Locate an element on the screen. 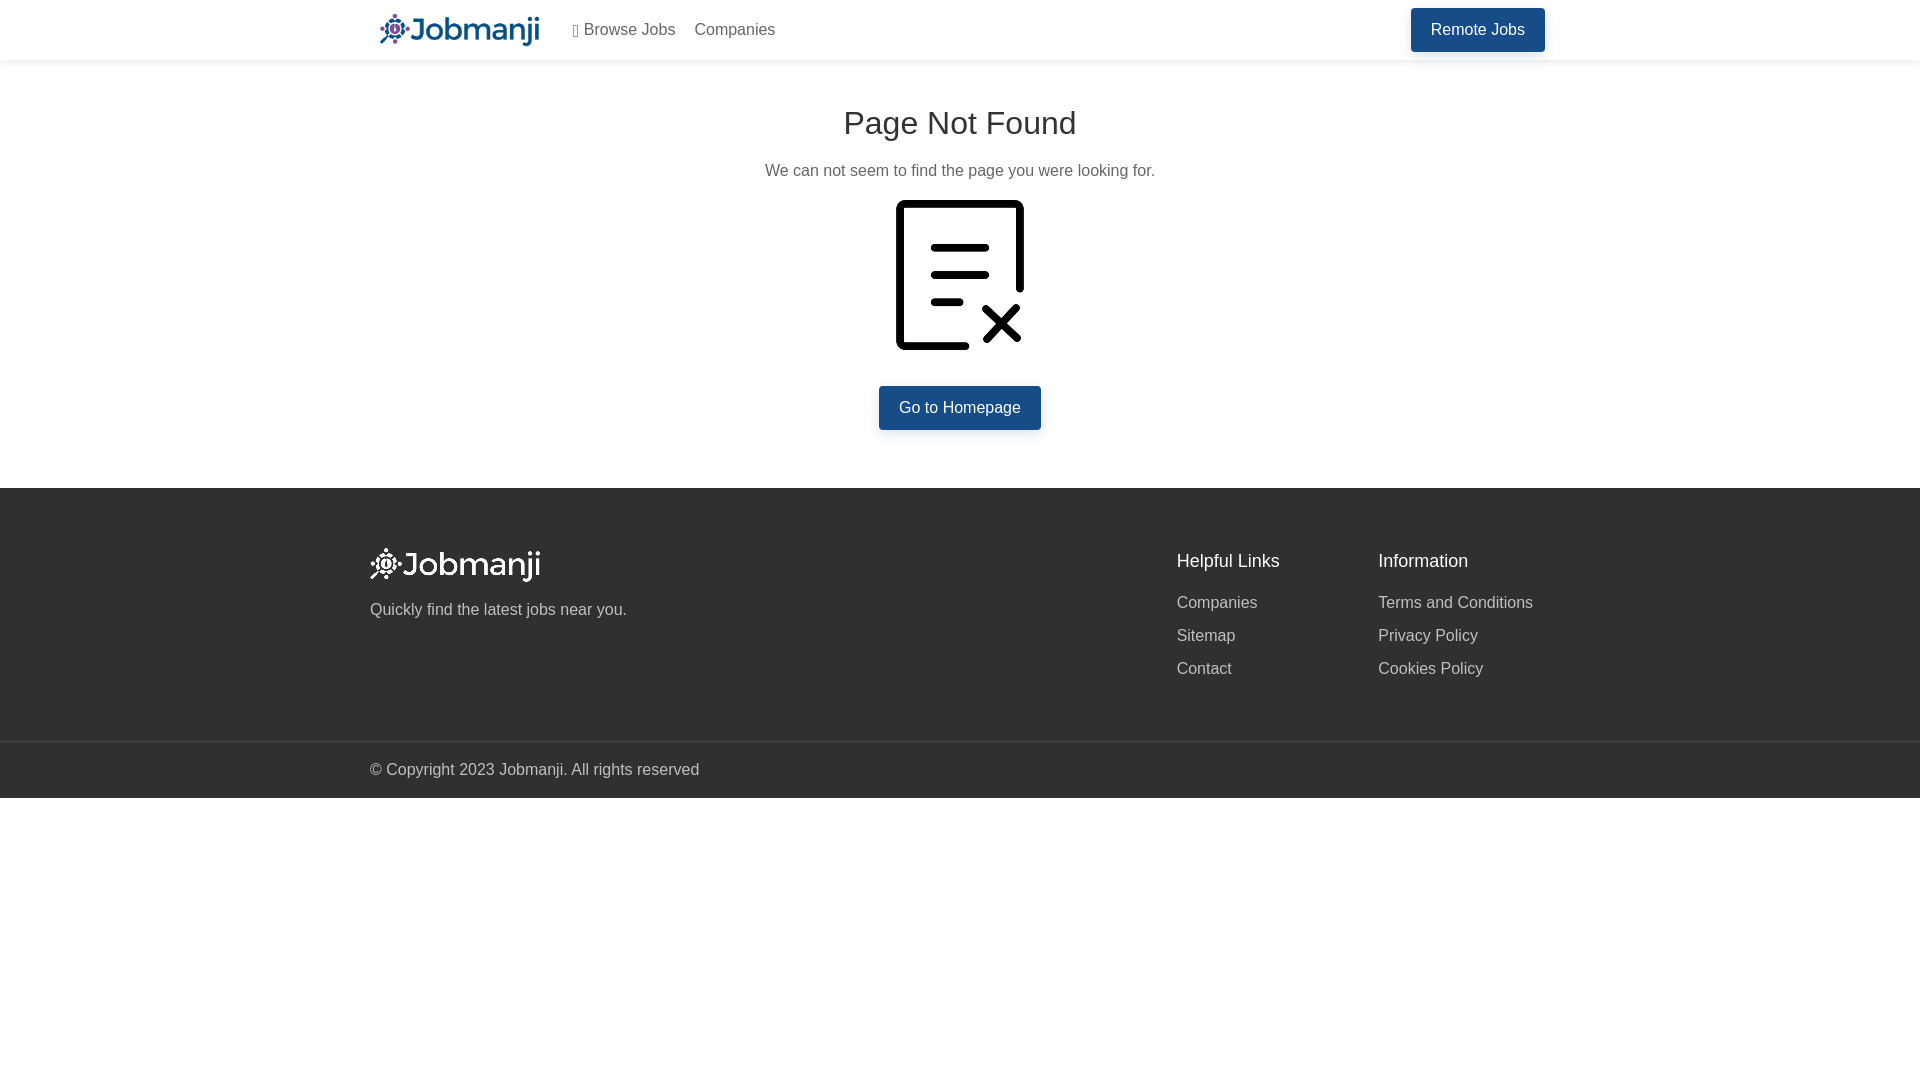  Sitemap is located at coordinates (1262, 635).